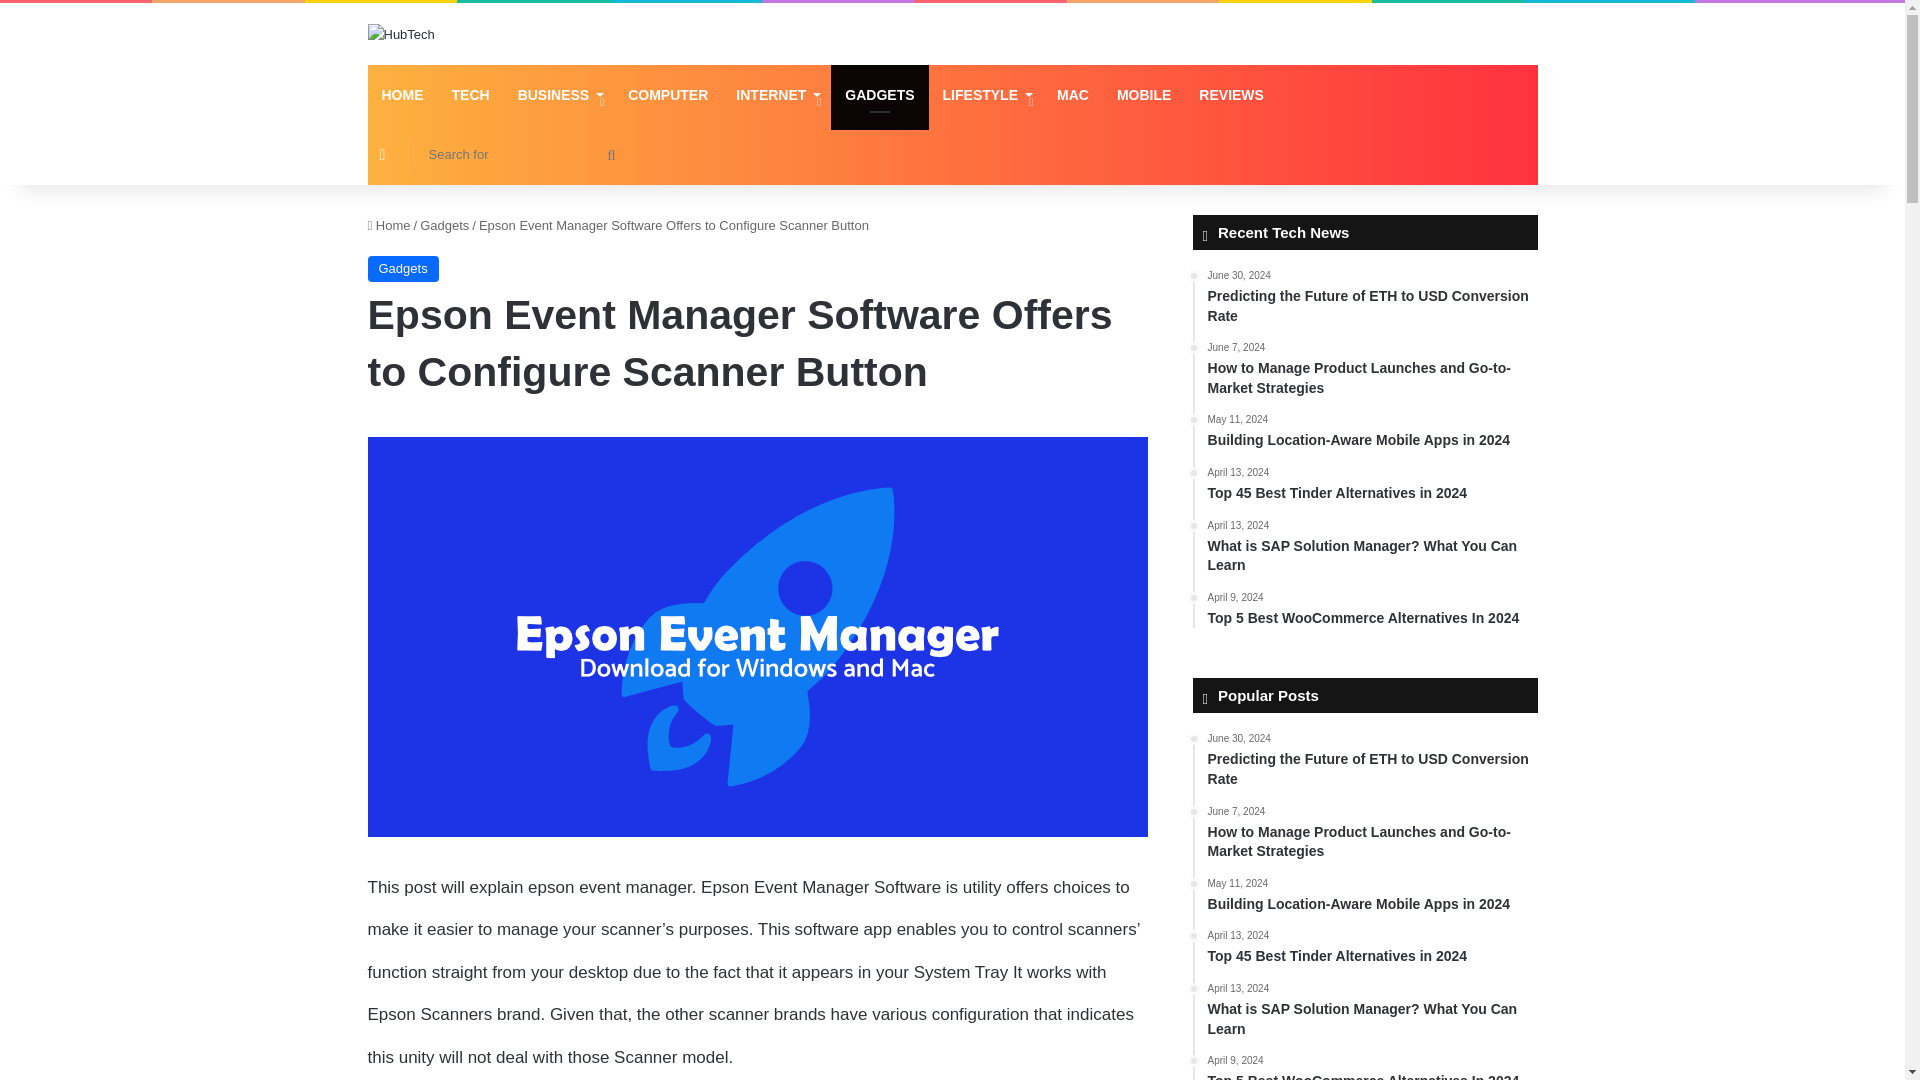 Image resolution: width=1920 pixels, height=1080 pixels. I want to click on Home, so click(389, 226).